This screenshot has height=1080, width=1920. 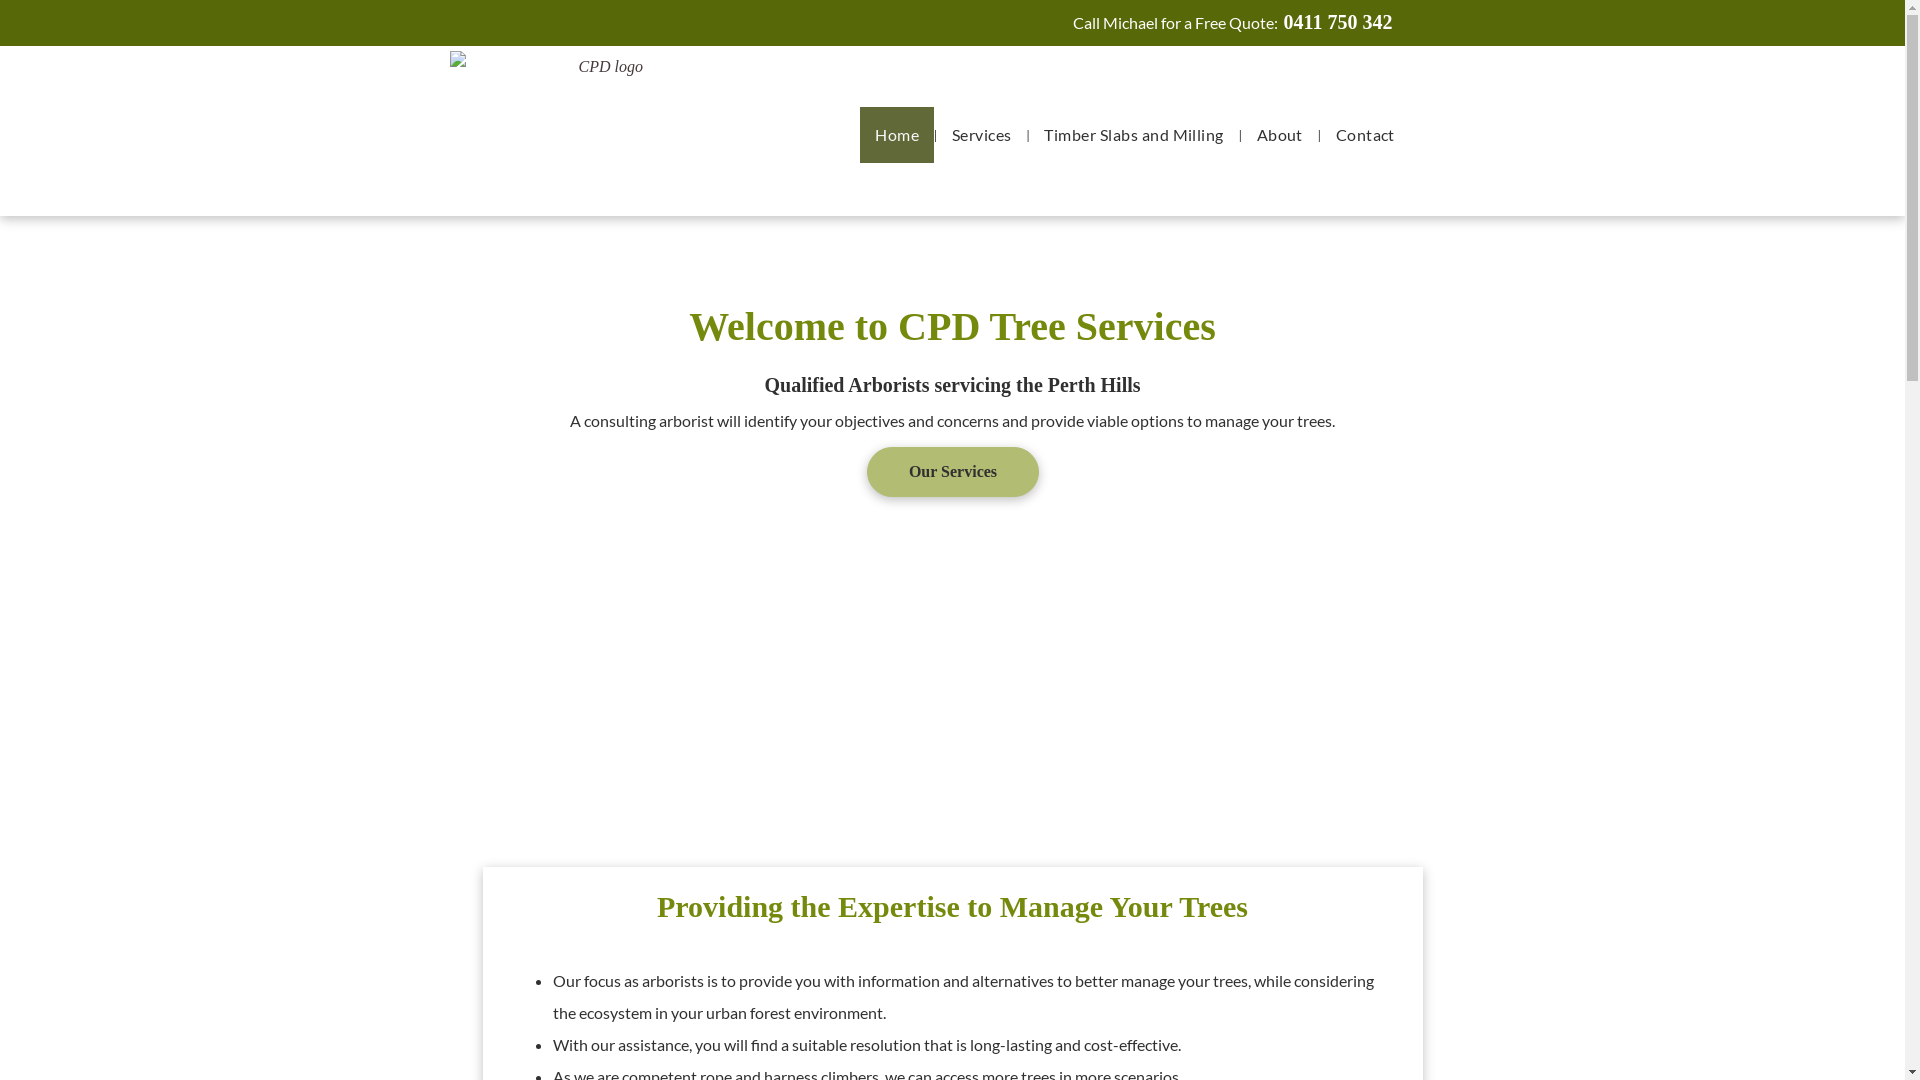 What do you see at coordinates (897, 135) in the screenshot?
I see `Home` at bounding box center [897, 135].